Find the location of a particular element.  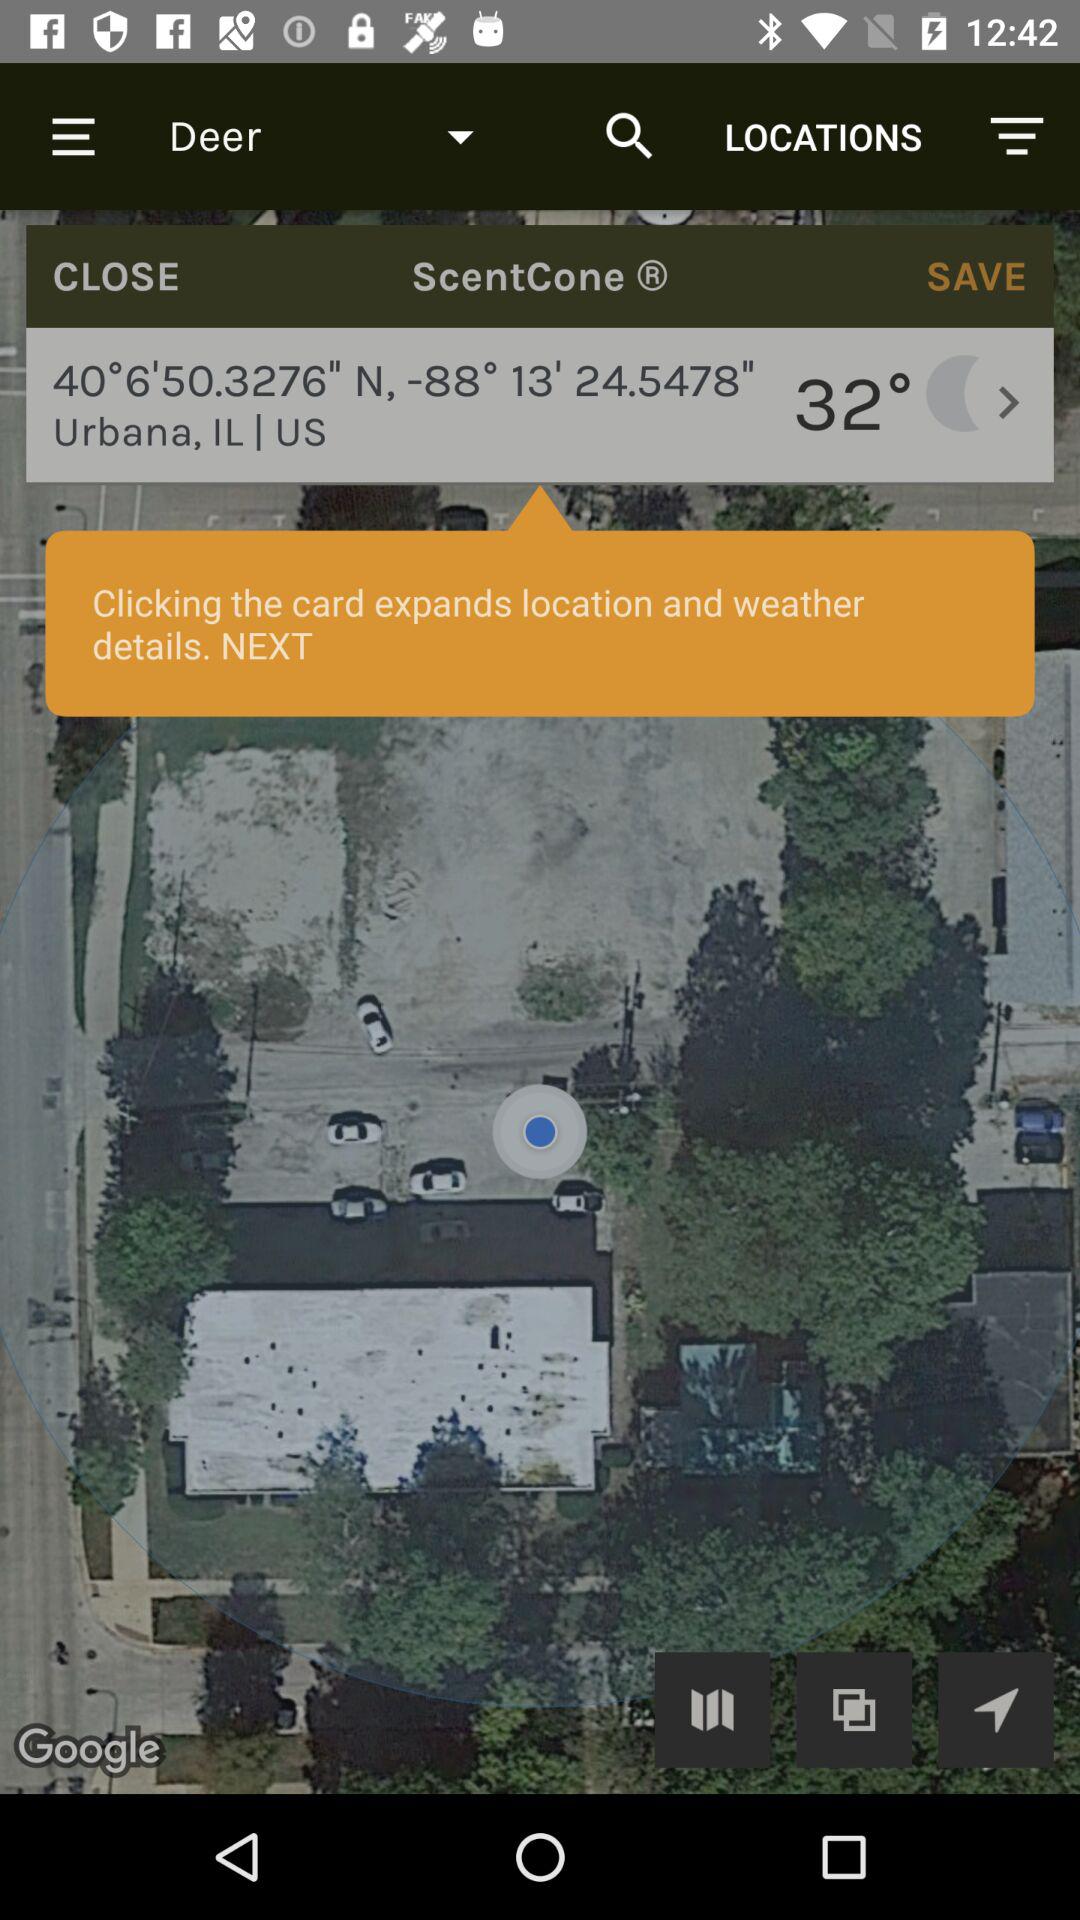

to track location/direction is located at coordinates (996, 1710).